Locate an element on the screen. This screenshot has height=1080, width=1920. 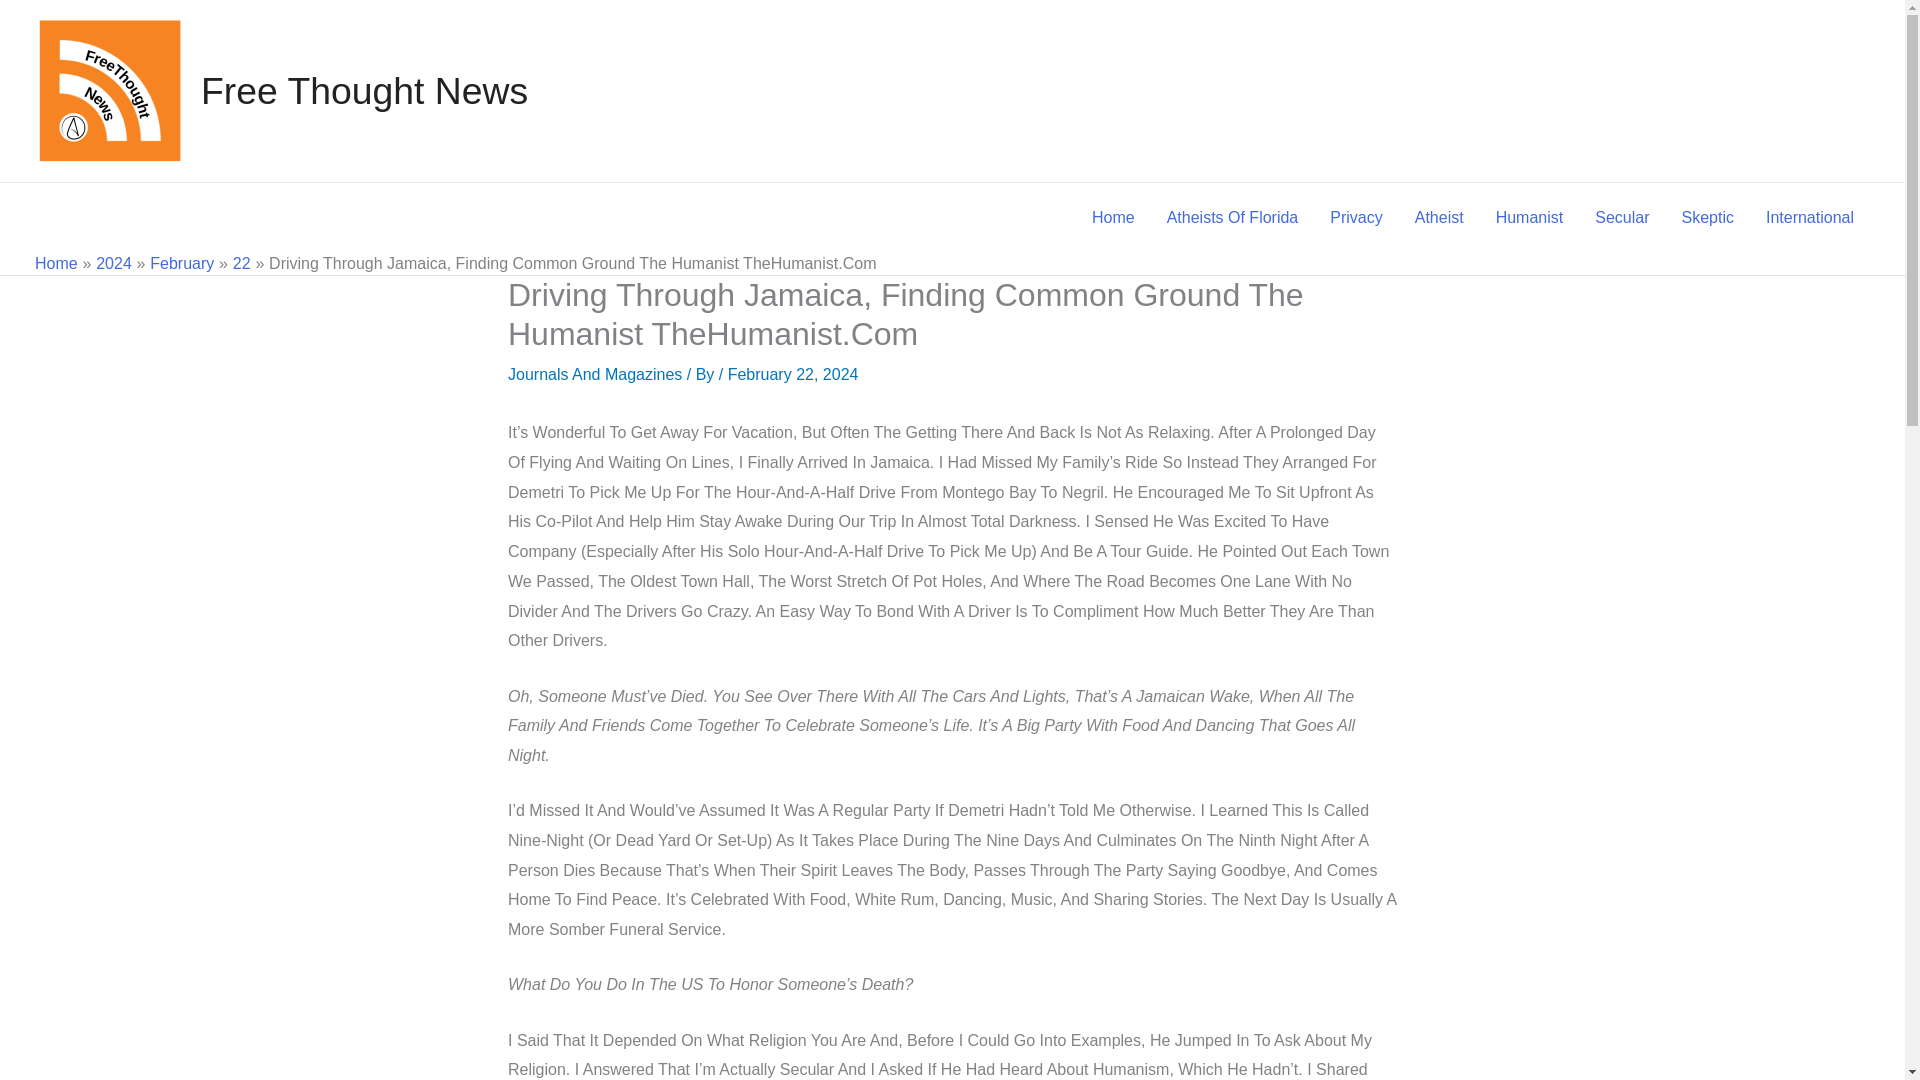
Atheist is located at coordinates (1440, 217).